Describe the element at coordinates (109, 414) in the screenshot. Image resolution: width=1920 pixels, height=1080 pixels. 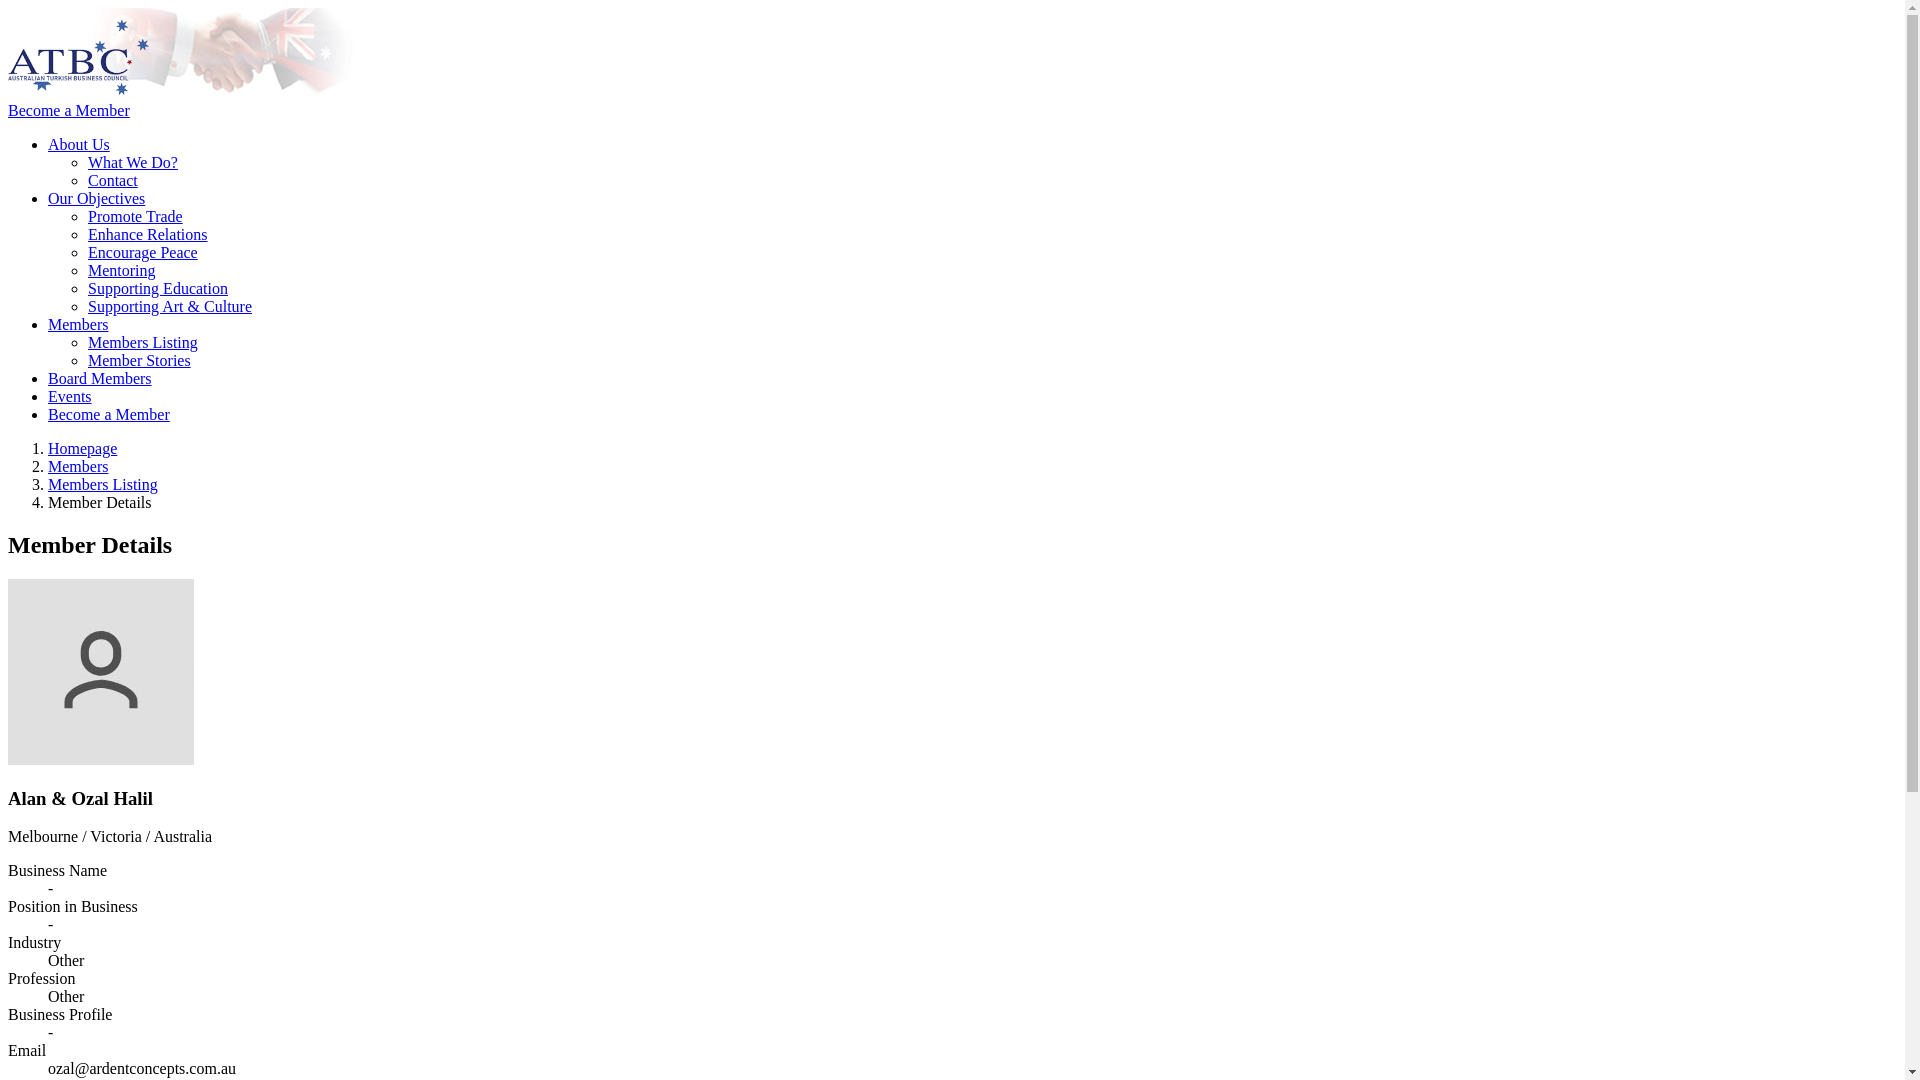
I see `Become a Member` at that location.